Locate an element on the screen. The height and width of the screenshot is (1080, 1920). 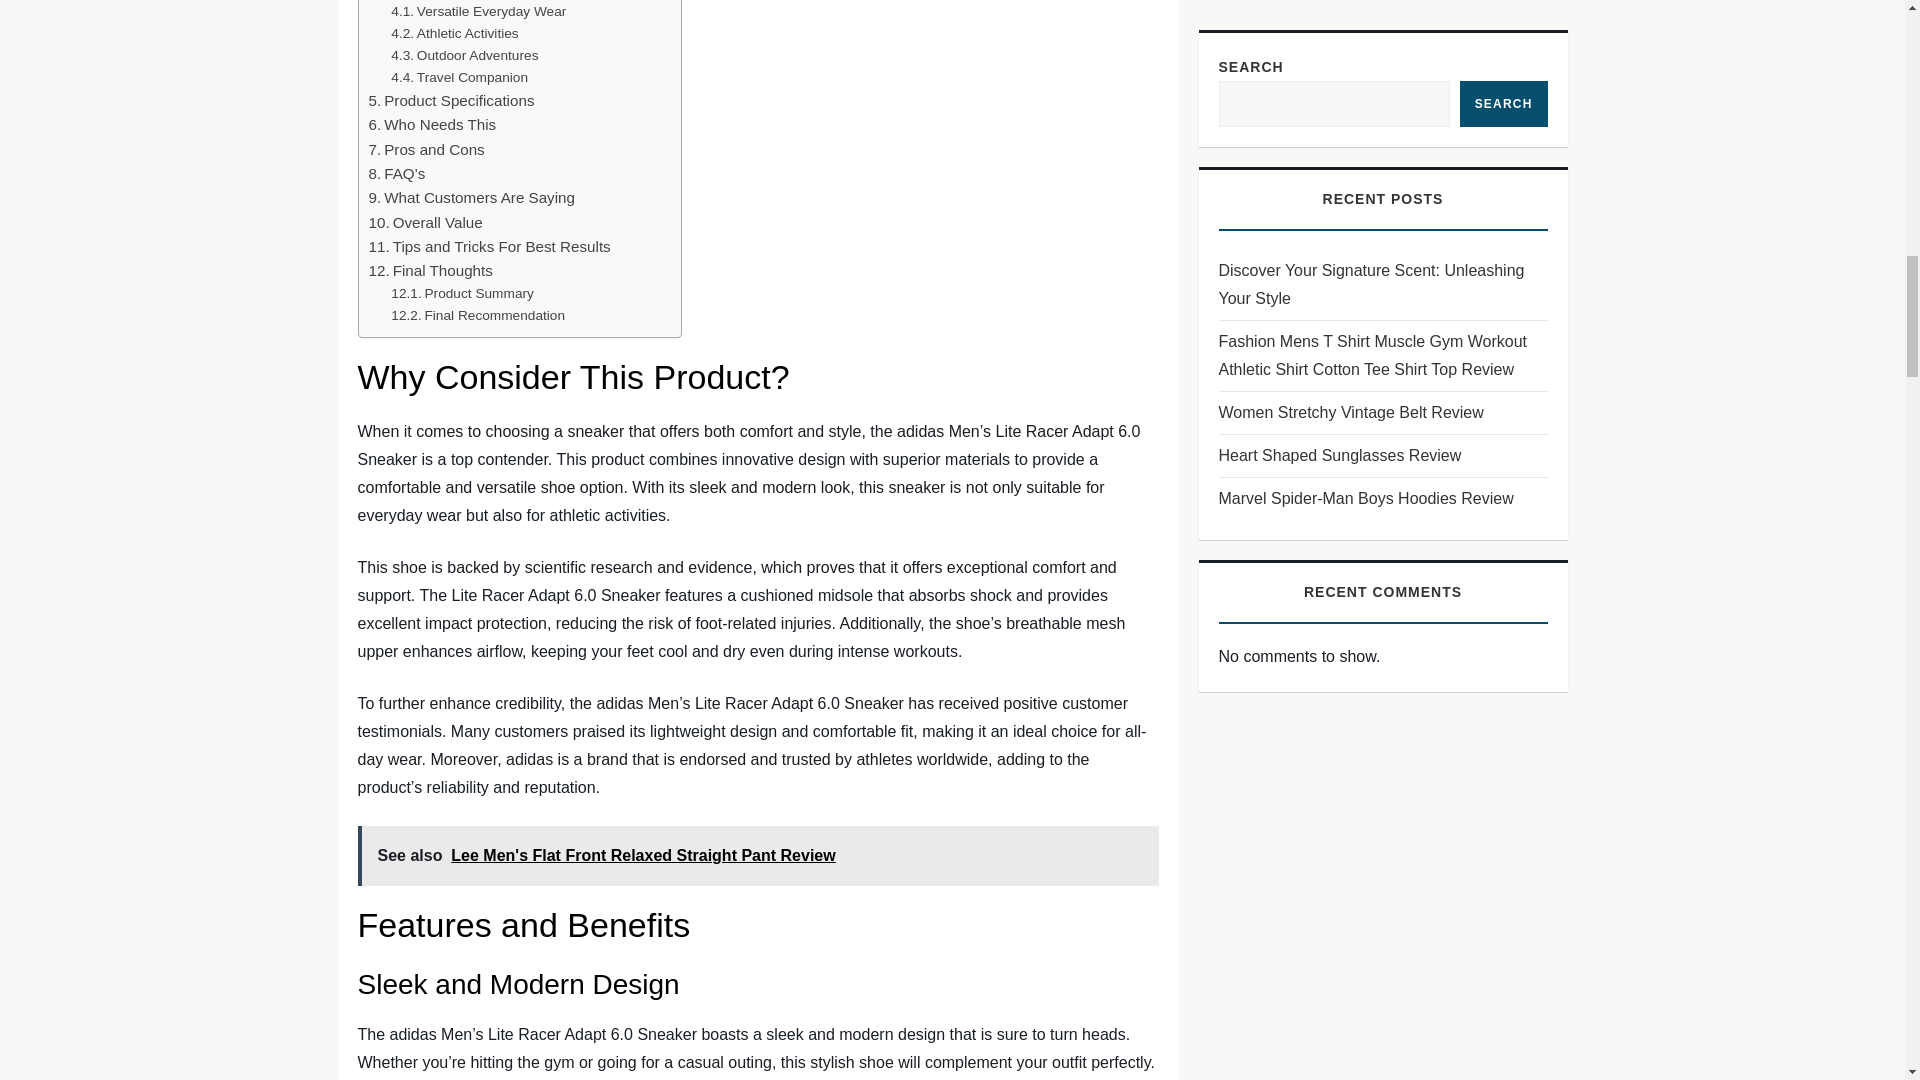
See also  Lee Men's Flat Front Relaxed Straight Pant Review is located at coordinates (758, 856).